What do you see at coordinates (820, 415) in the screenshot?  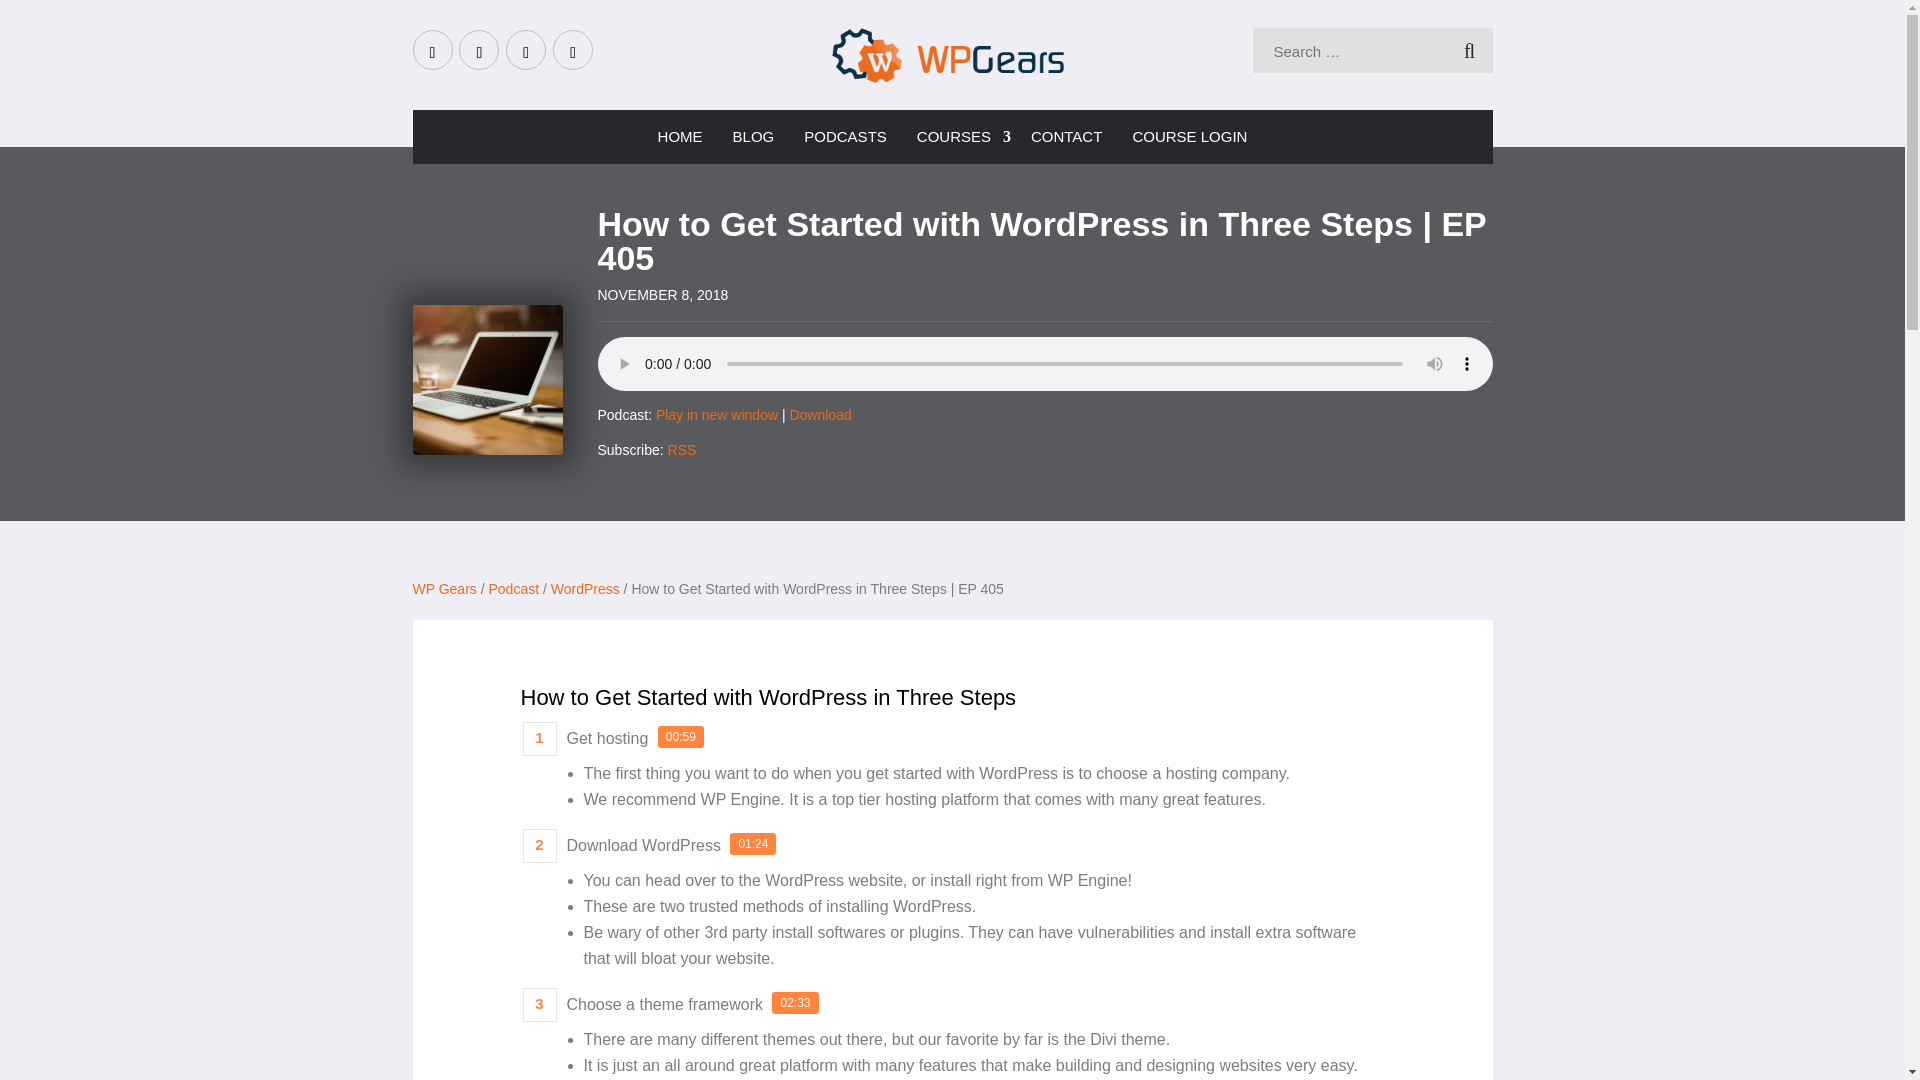 I see `Download` at bounding box center [820, 415].